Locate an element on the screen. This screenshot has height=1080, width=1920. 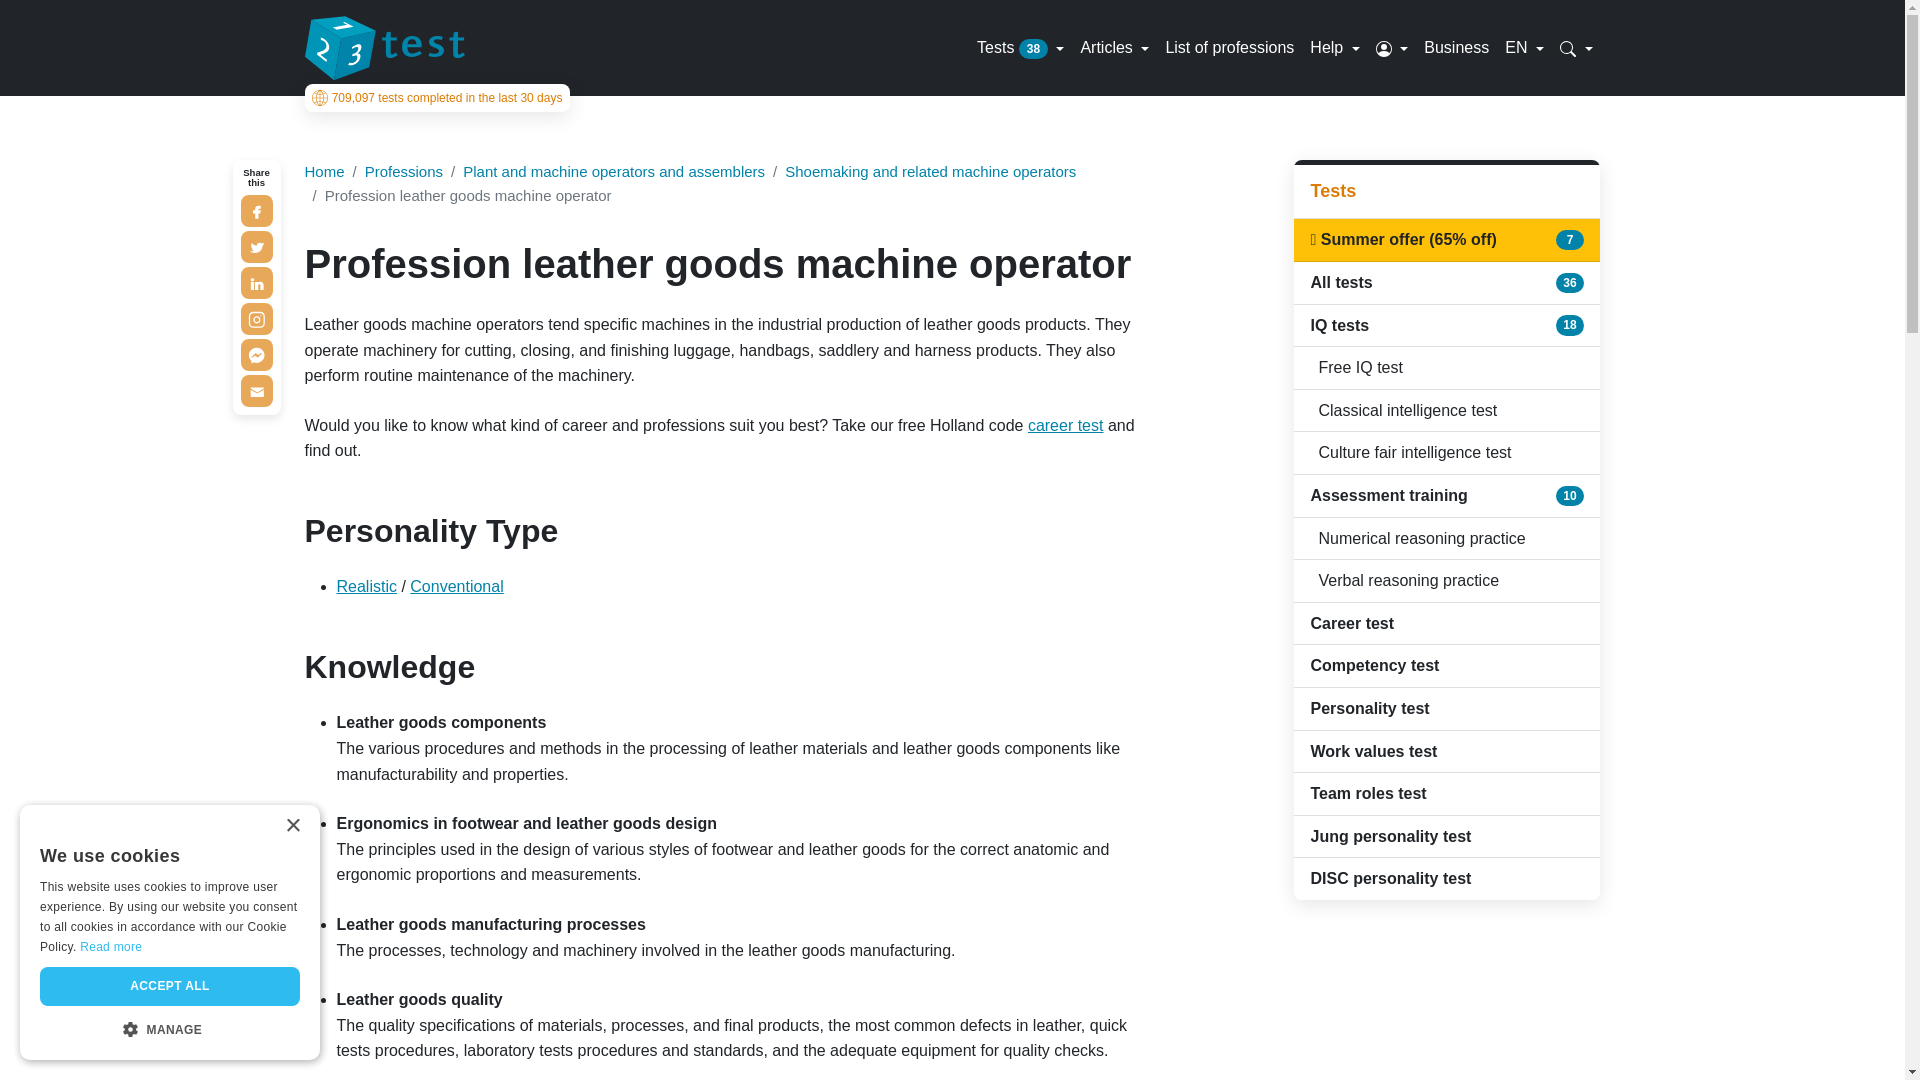
Tests 38 is located at coordinates (1020, 48).